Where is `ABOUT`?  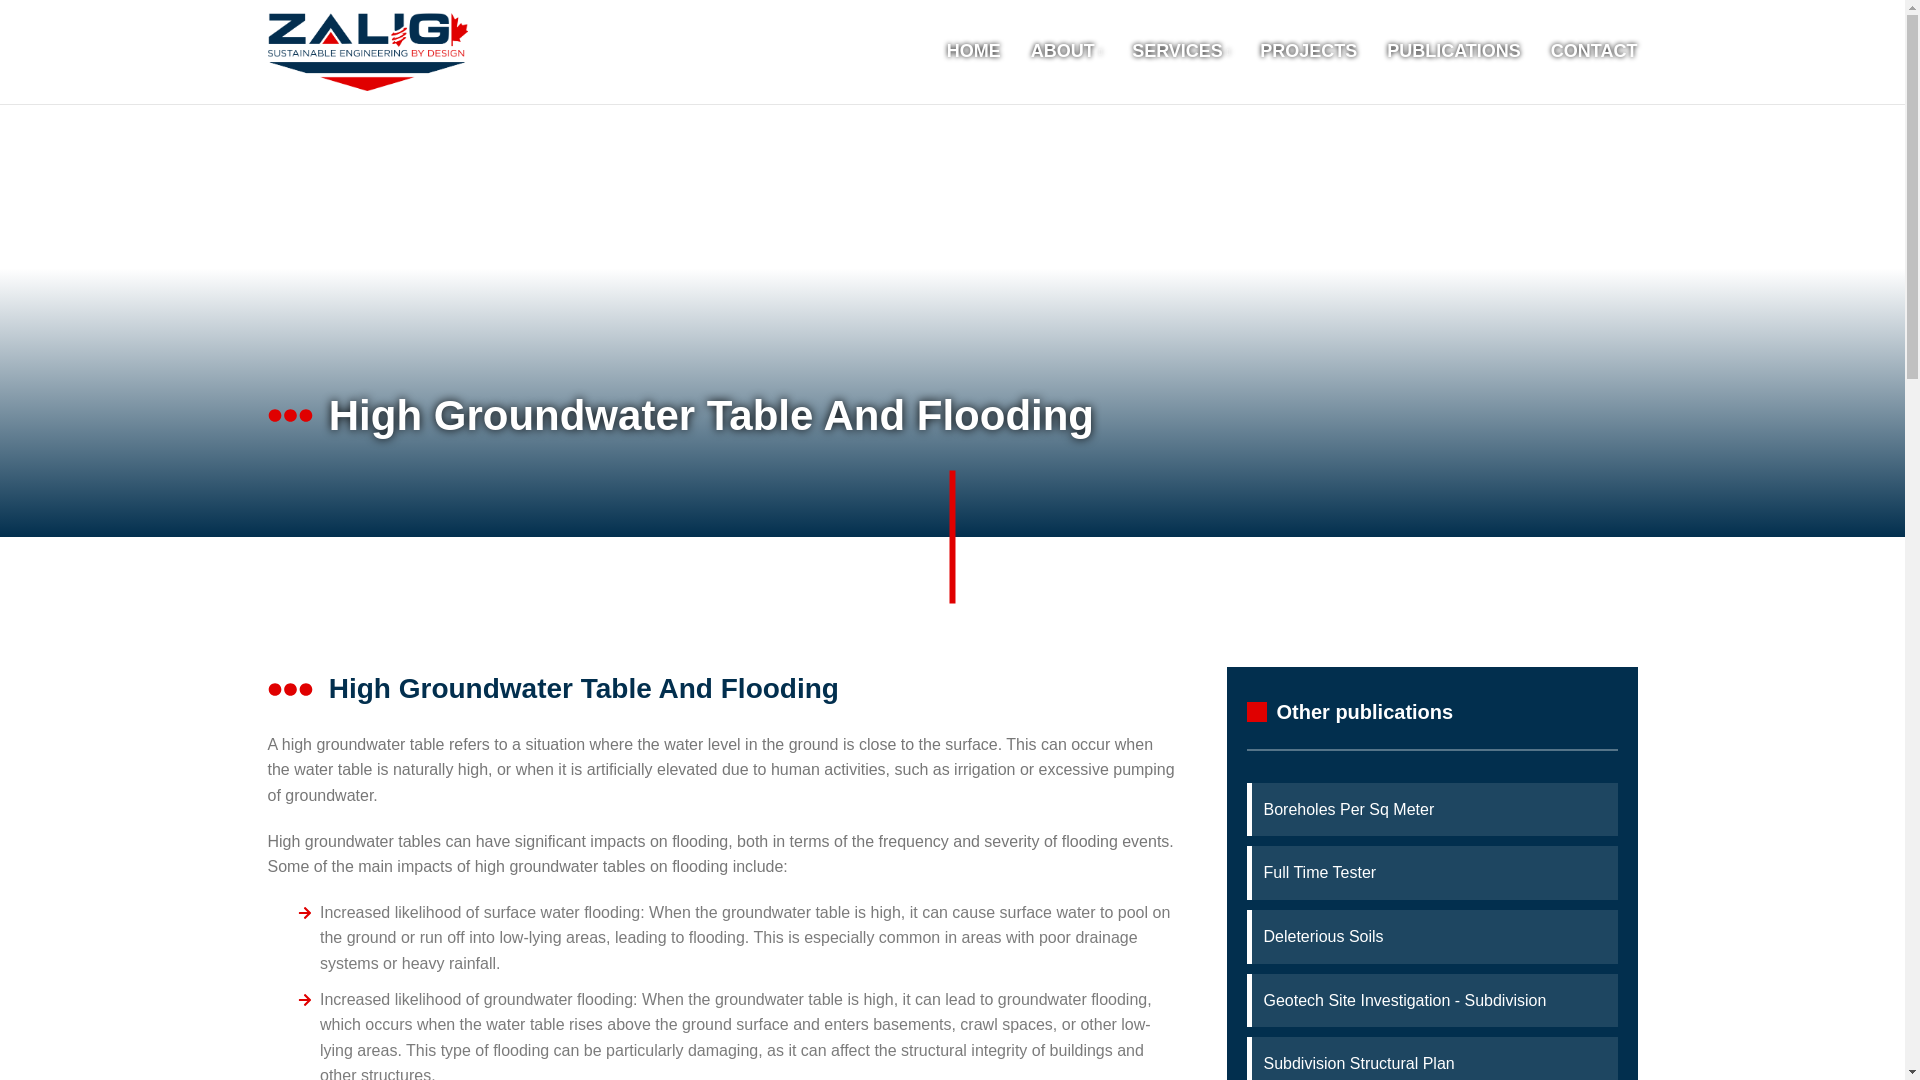
ABOUT is located at coordinates (1066, 52).